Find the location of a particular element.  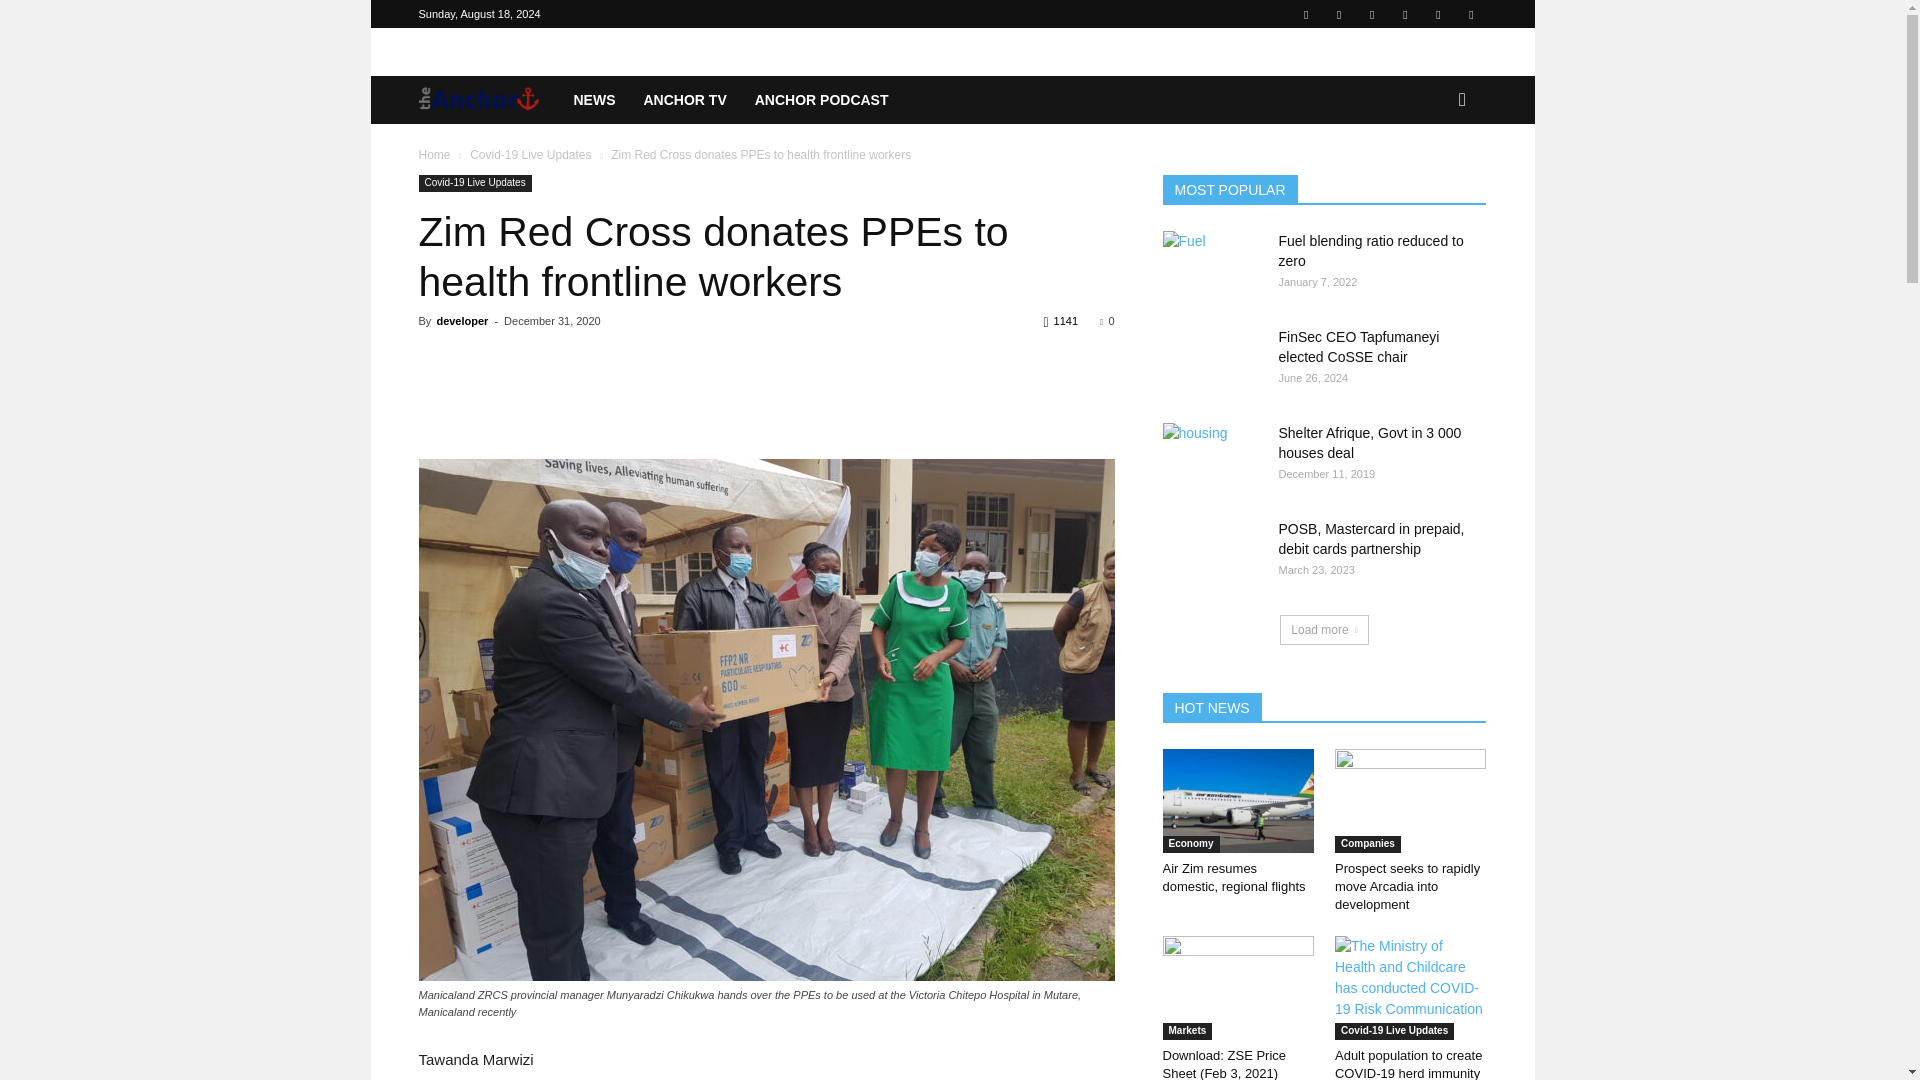

Home is located at coordinates (434, 154).